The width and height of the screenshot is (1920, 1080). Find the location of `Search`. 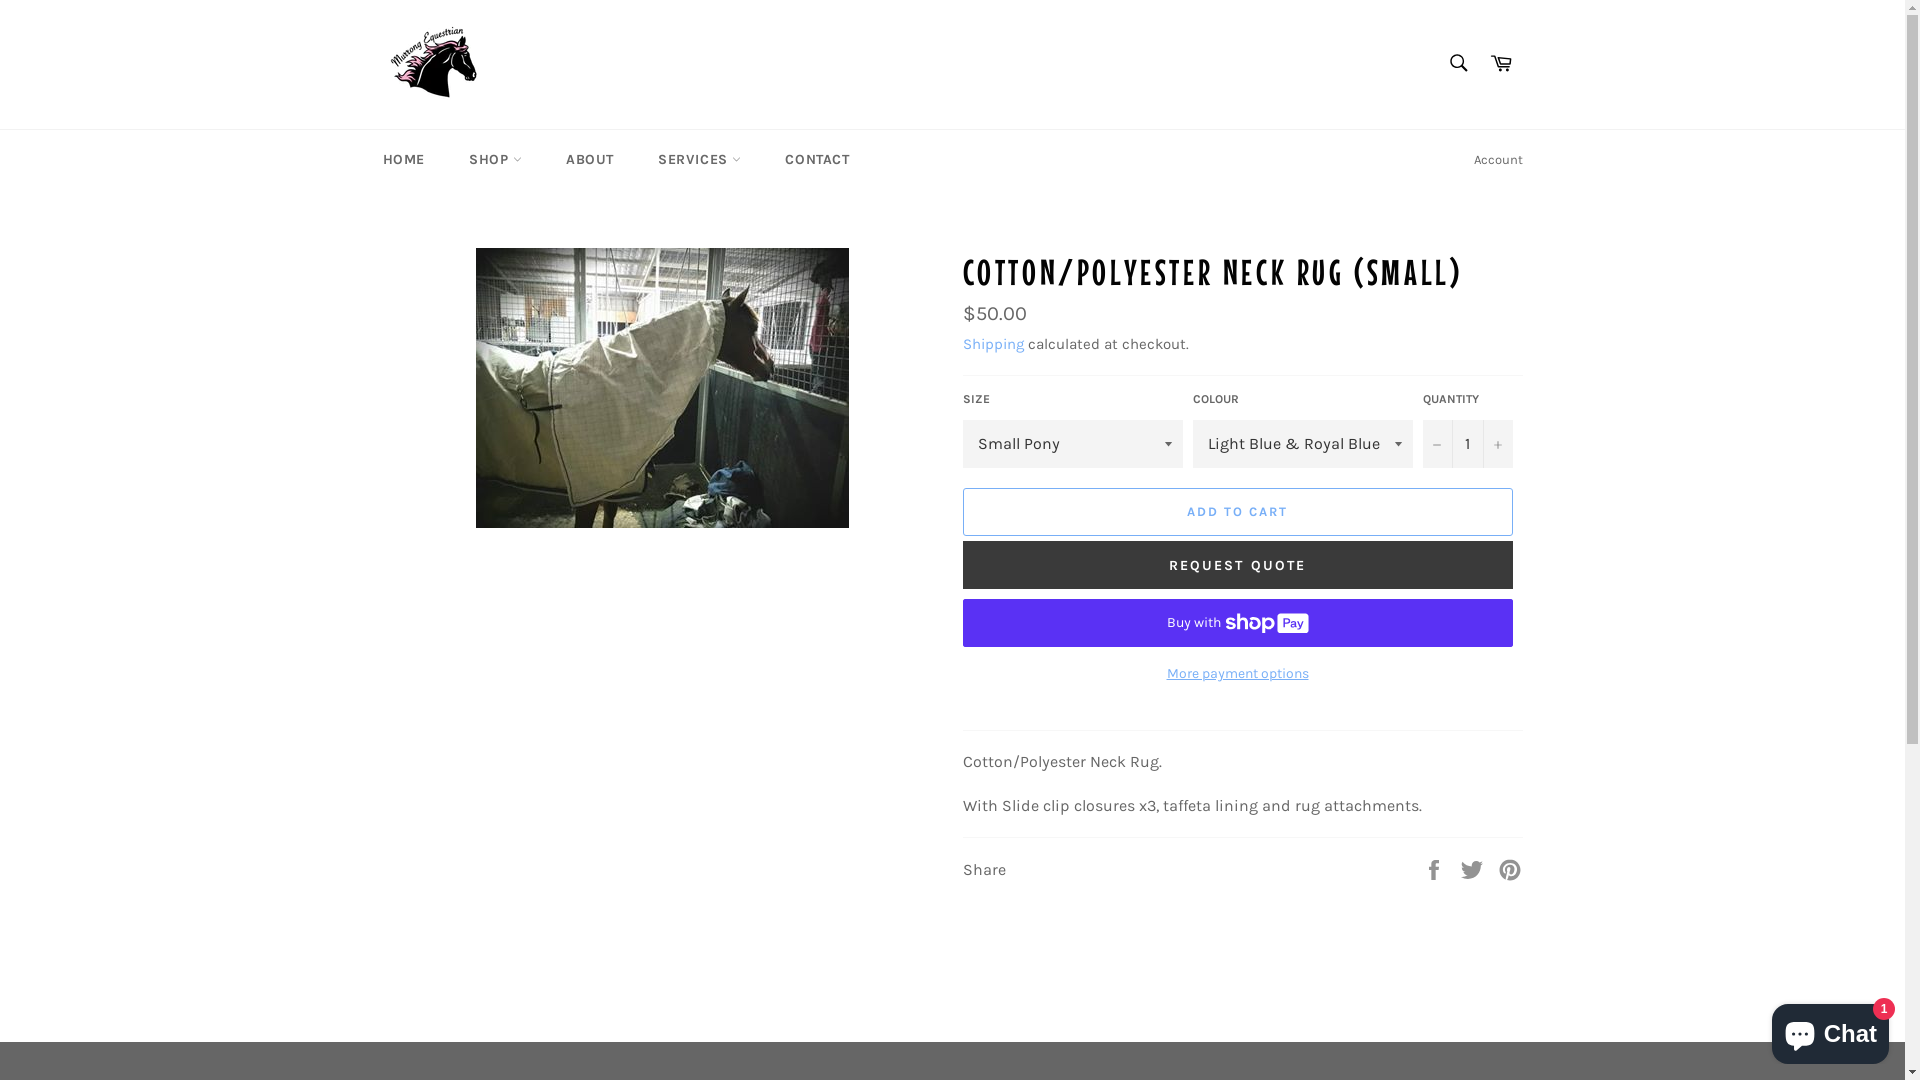

Search is located at coordinates (1458, 63).